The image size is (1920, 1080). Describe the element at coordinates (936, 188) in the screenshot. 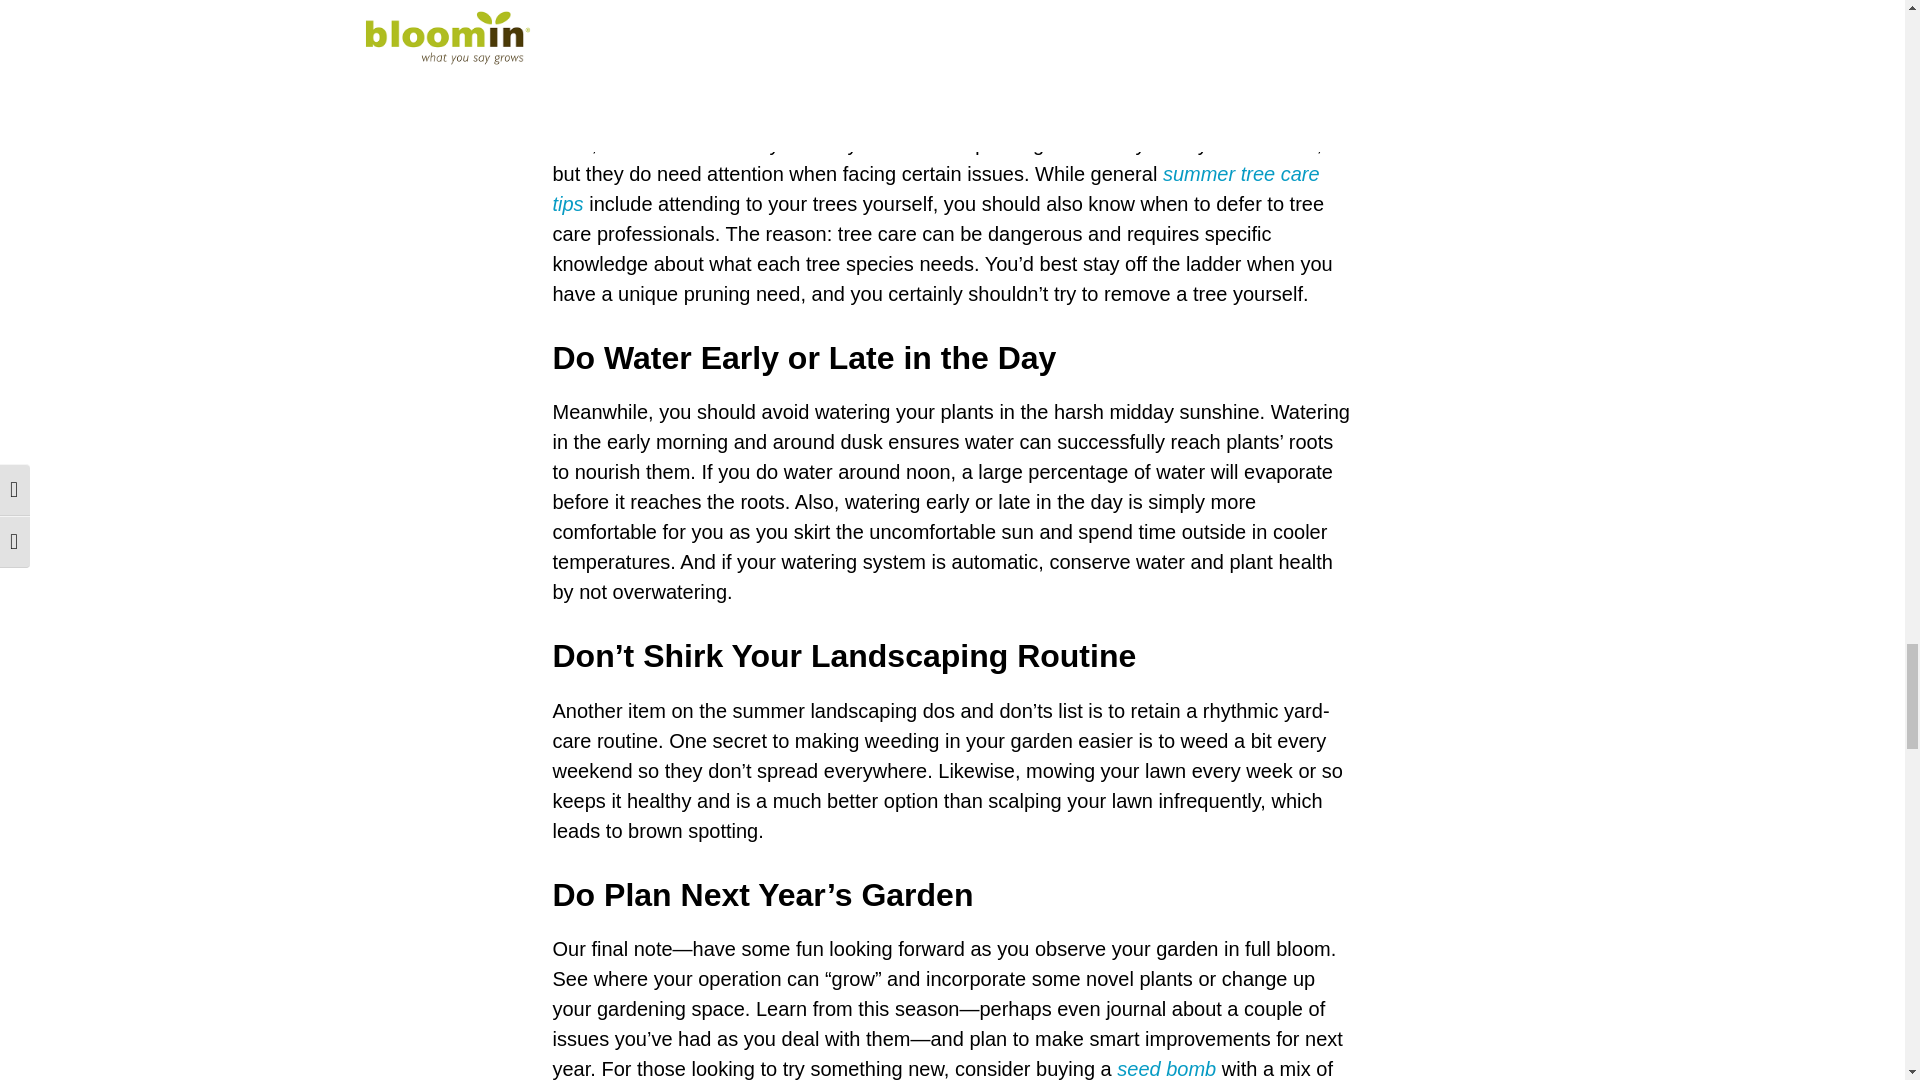

I see `summer tree care tips` at that location.